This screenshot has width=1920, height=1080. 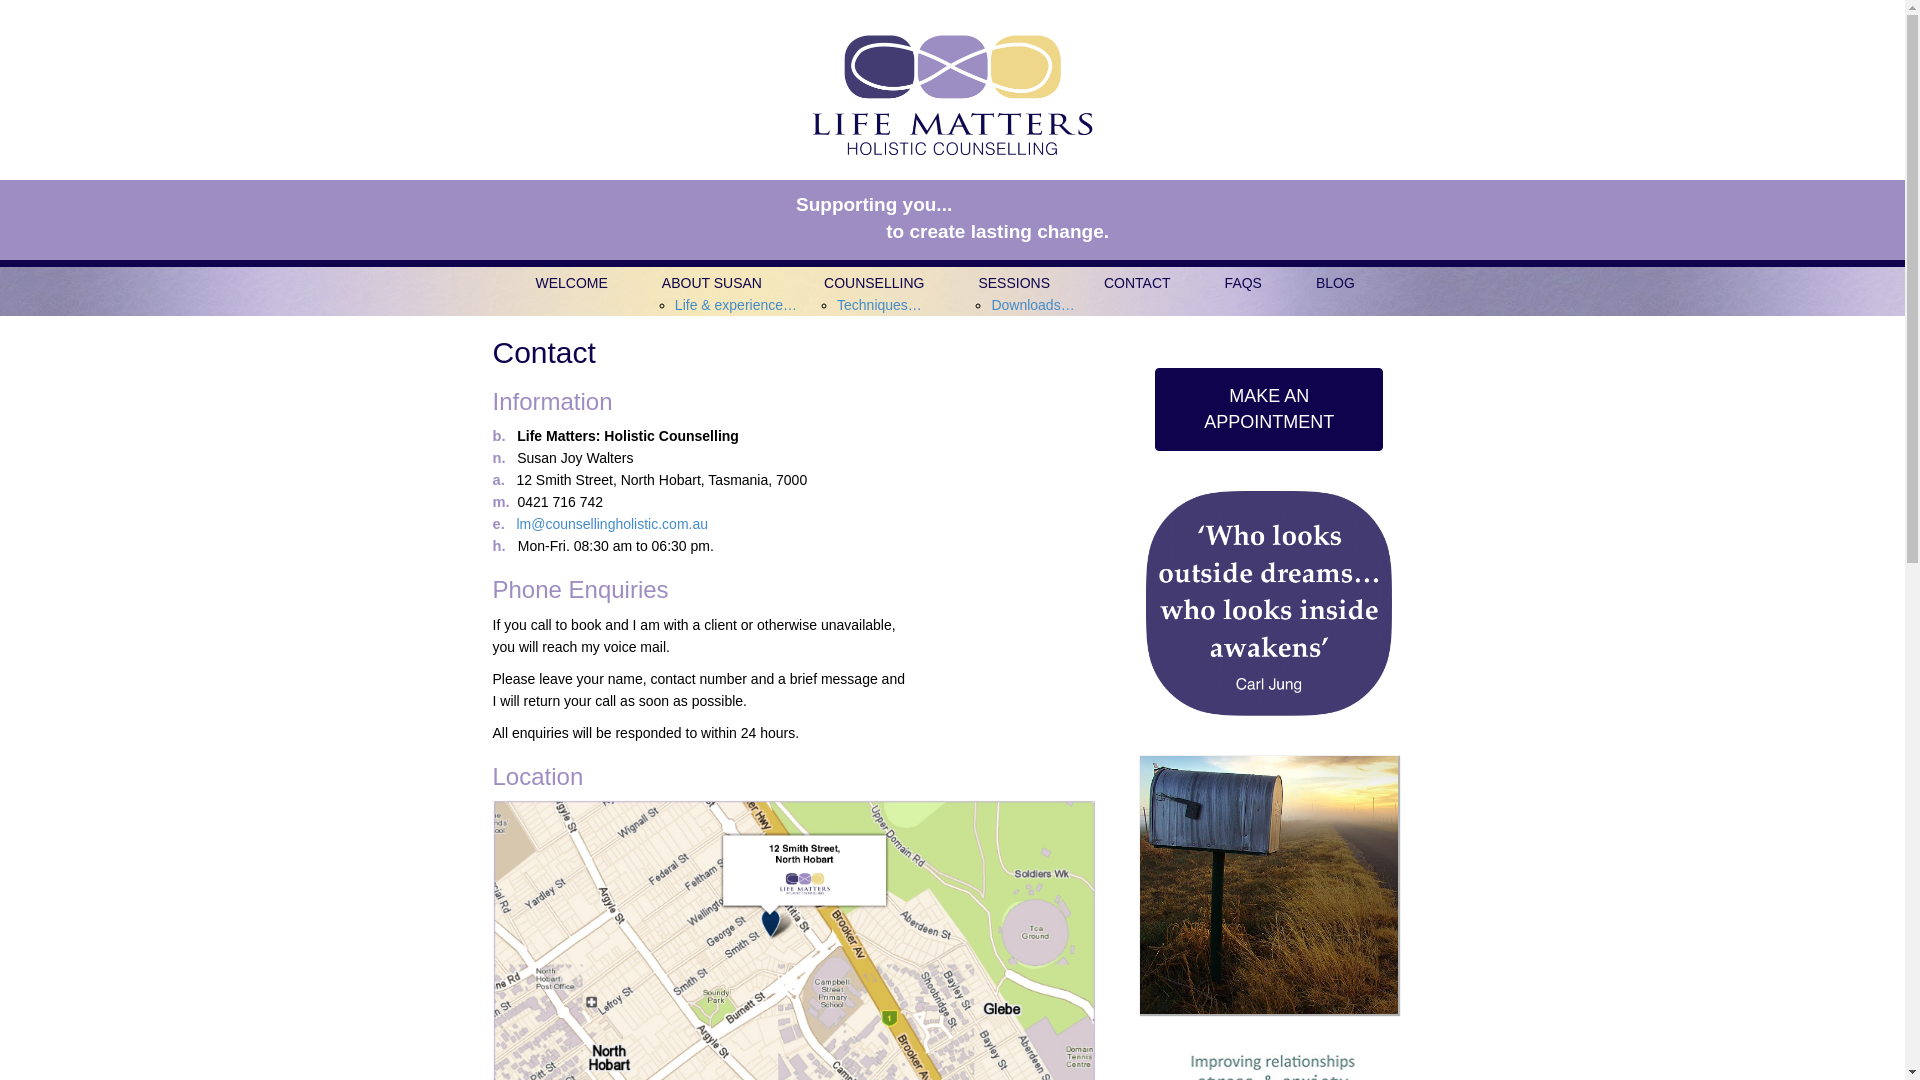 What do you see at coordinates (612, 524) in the screenshot?
I see `lm@counsellingholistic.com.au` at bounding box center [612, 524].